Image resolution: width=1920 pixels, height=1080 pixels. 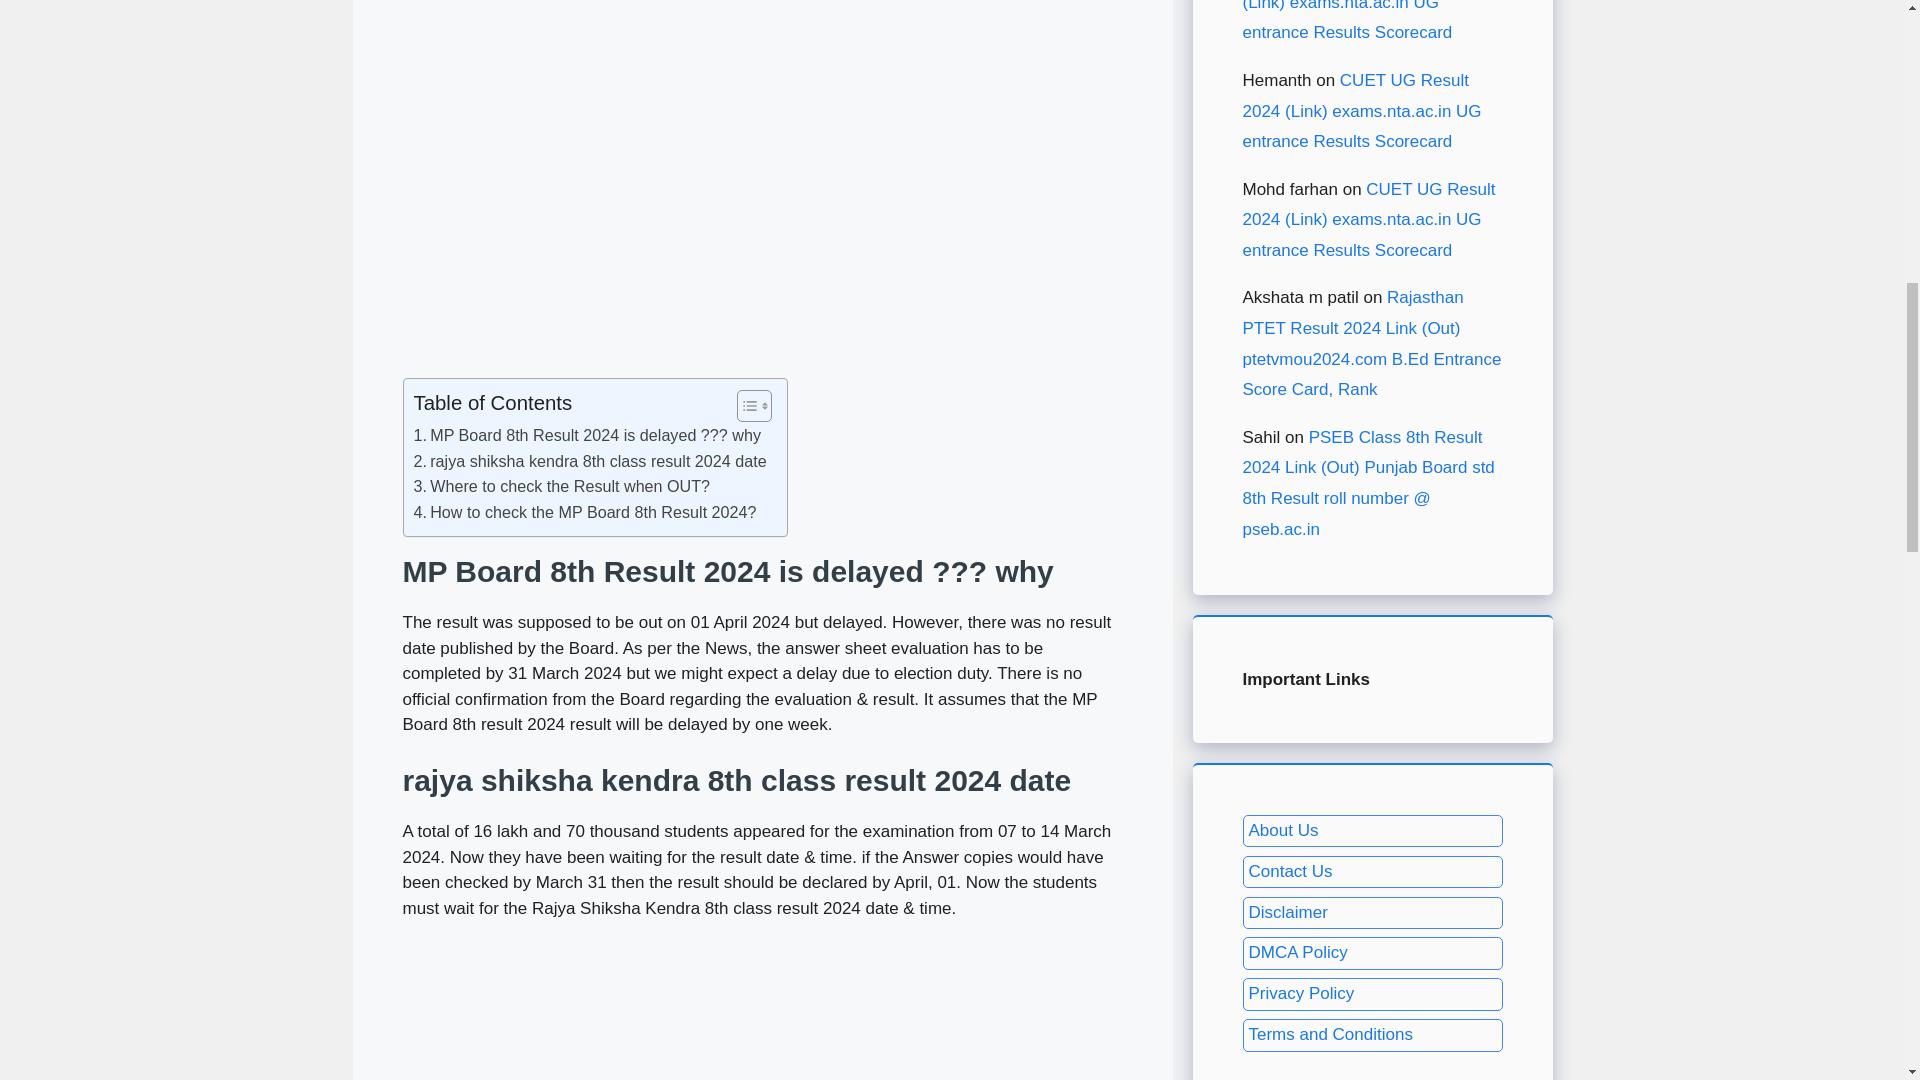 What do you see at coordinates (1298, 952) in the screenshot?
I see `DMCA Policy` at bounding box center [1298, 952].